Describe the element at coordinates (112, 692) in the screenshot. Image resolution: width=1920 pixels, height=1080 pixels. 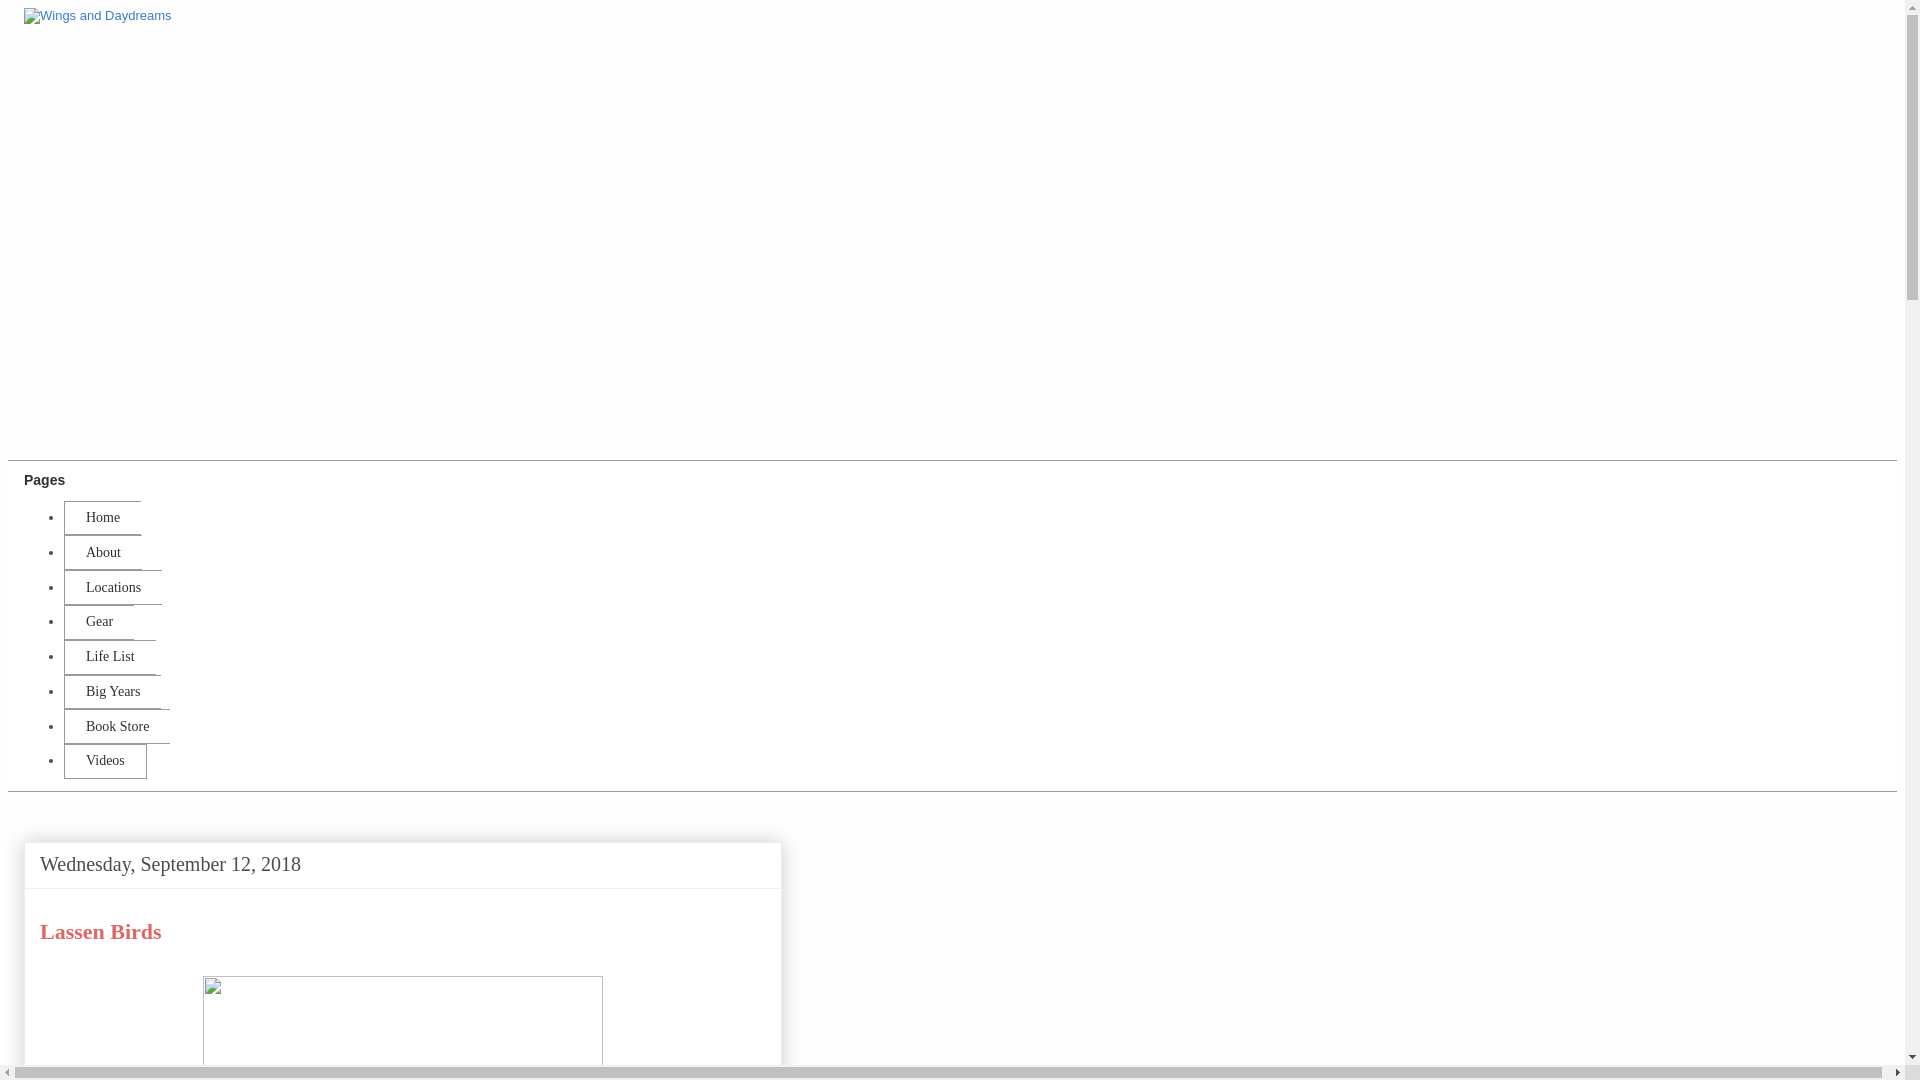
I see `Big Years` at that location.